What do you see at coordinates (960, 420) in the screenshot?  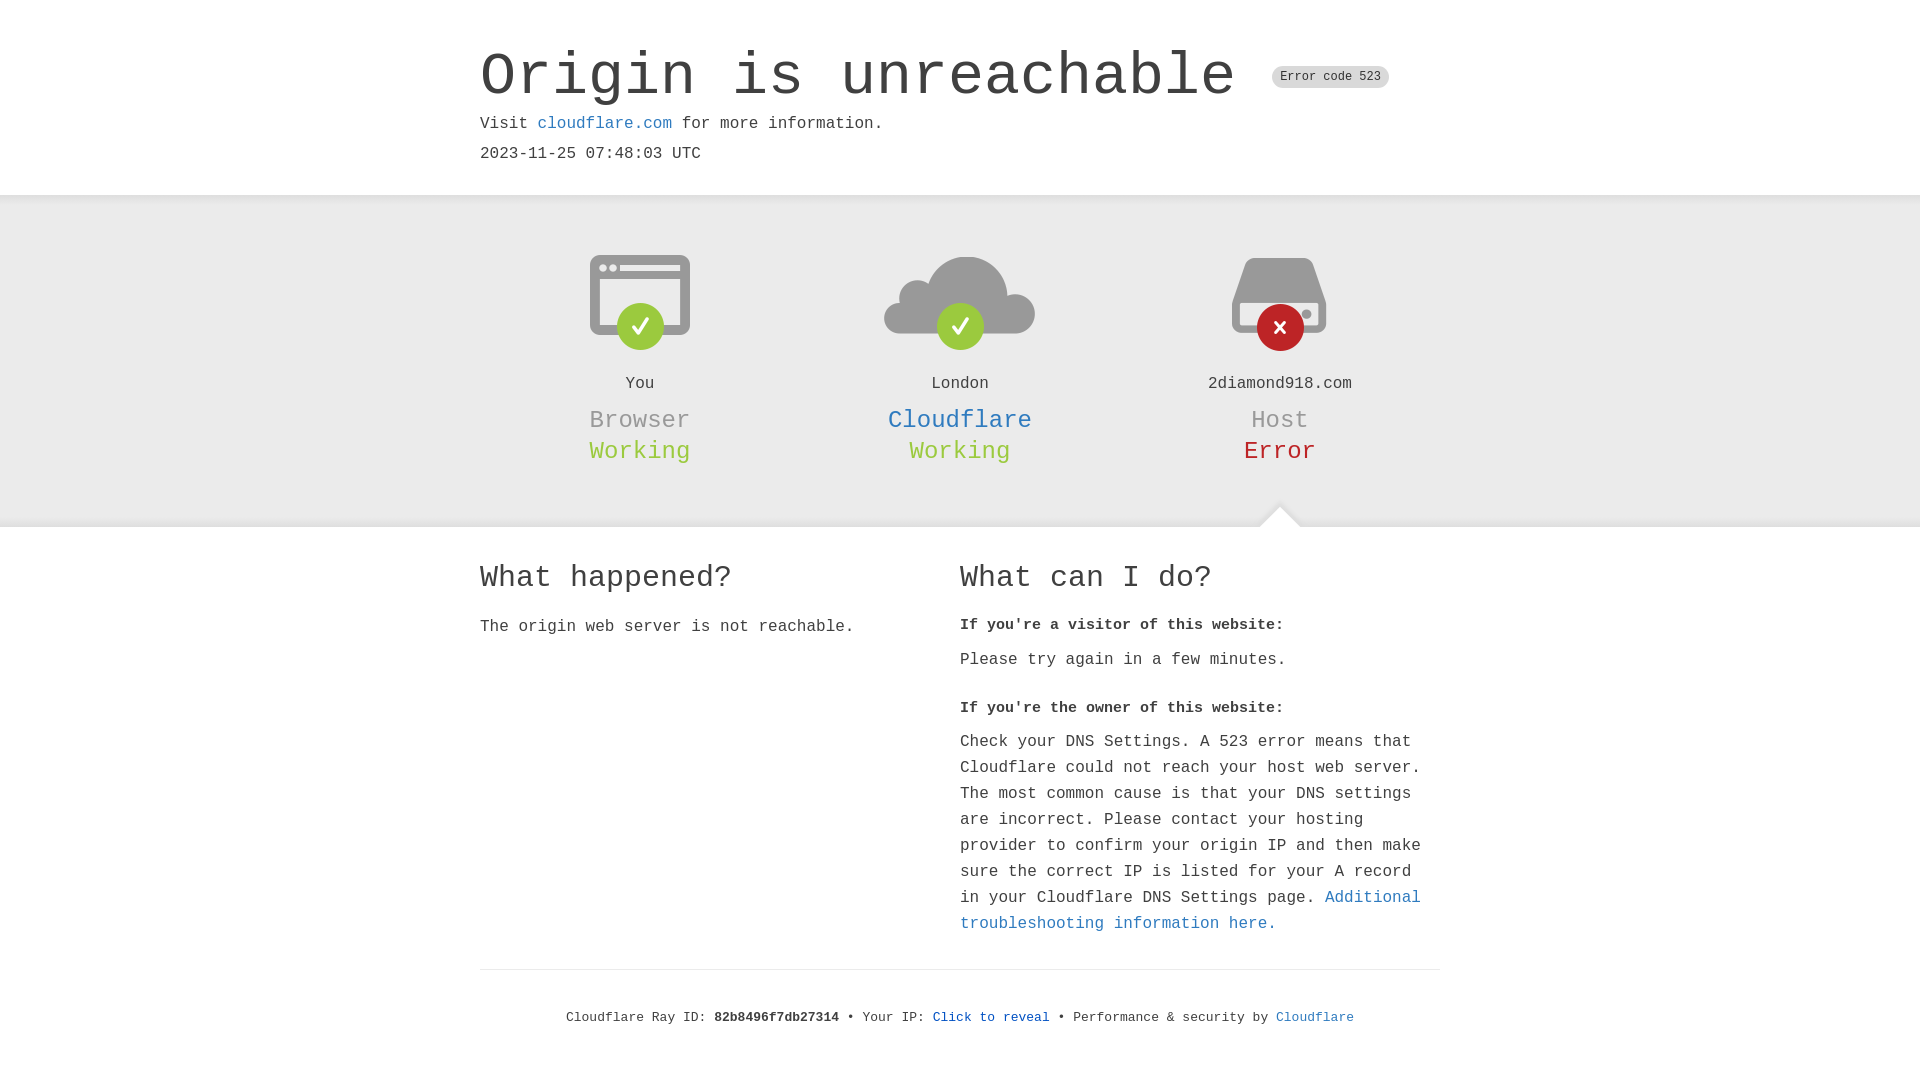 I see `Cloudflare` at bounding box center [960, 420].